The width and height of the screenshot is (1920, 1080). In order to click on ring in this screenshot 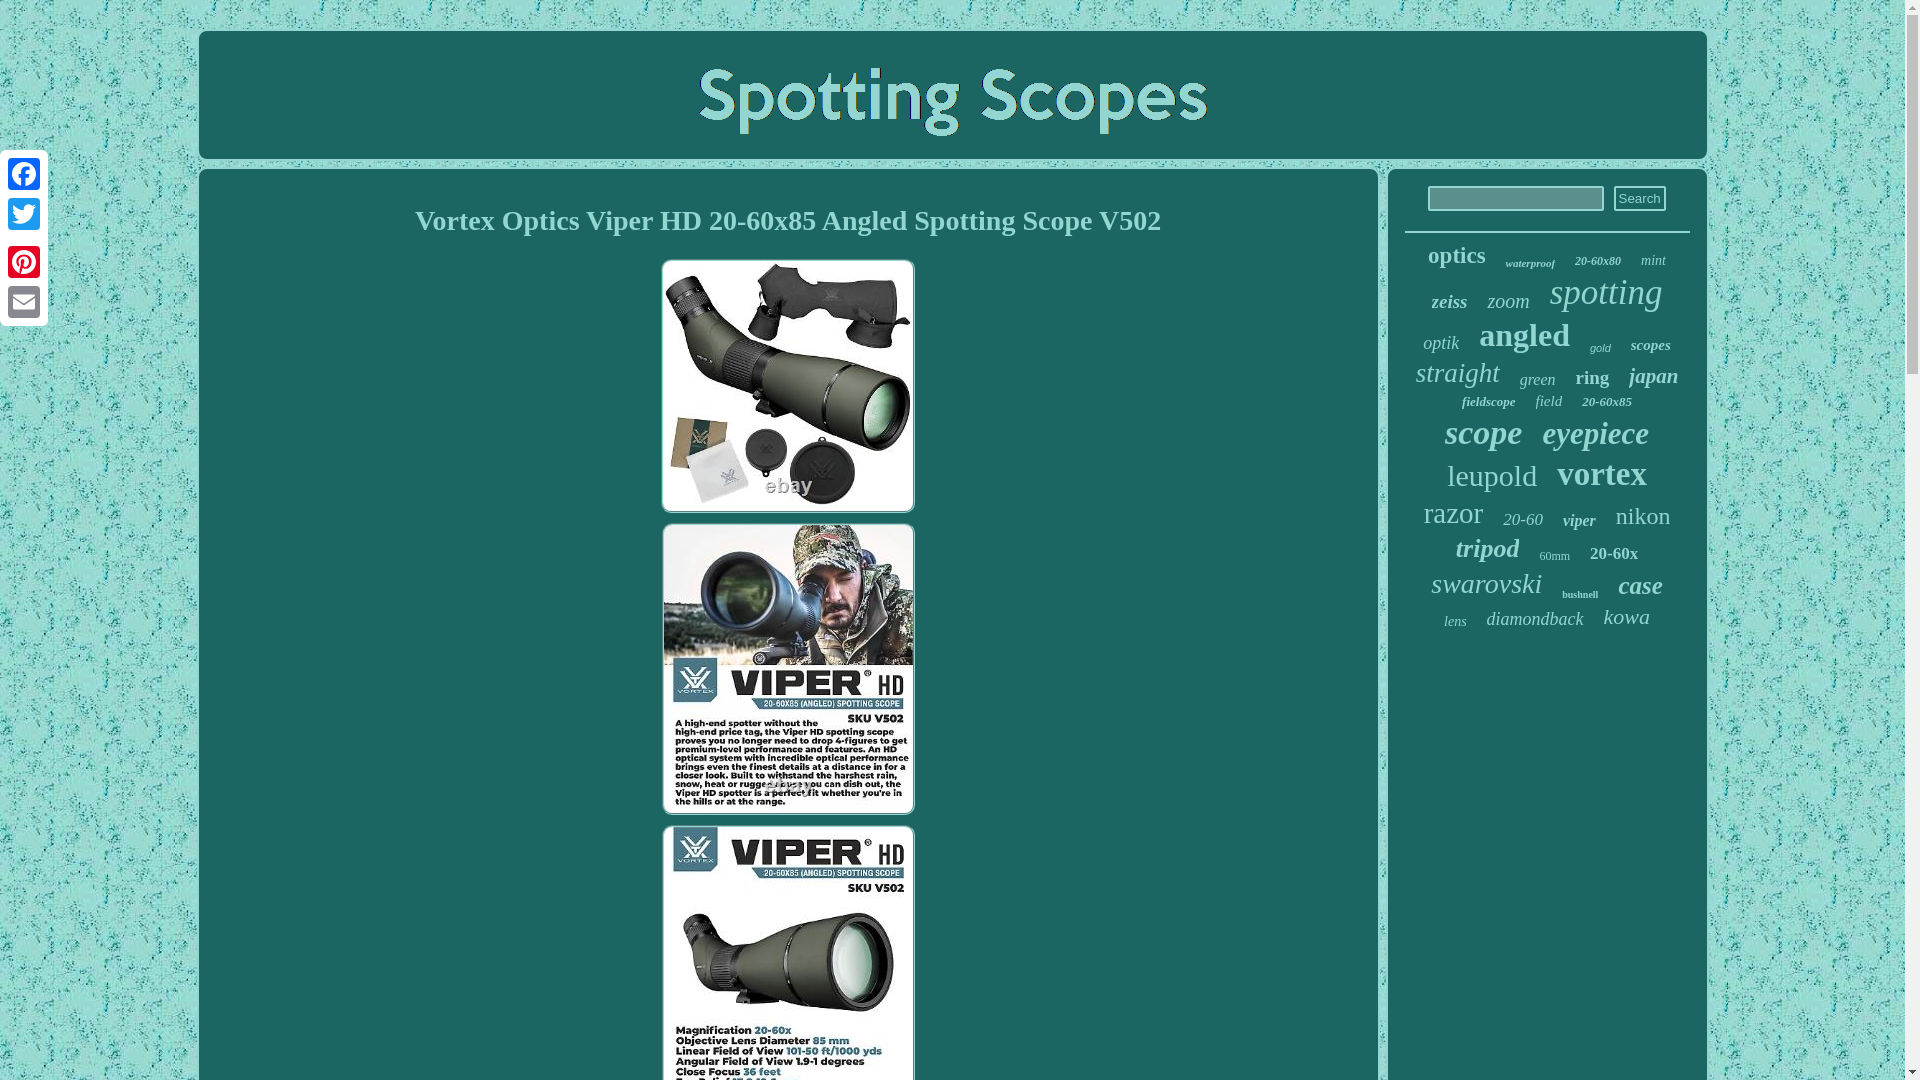, I will do `click(1593, 378)`.